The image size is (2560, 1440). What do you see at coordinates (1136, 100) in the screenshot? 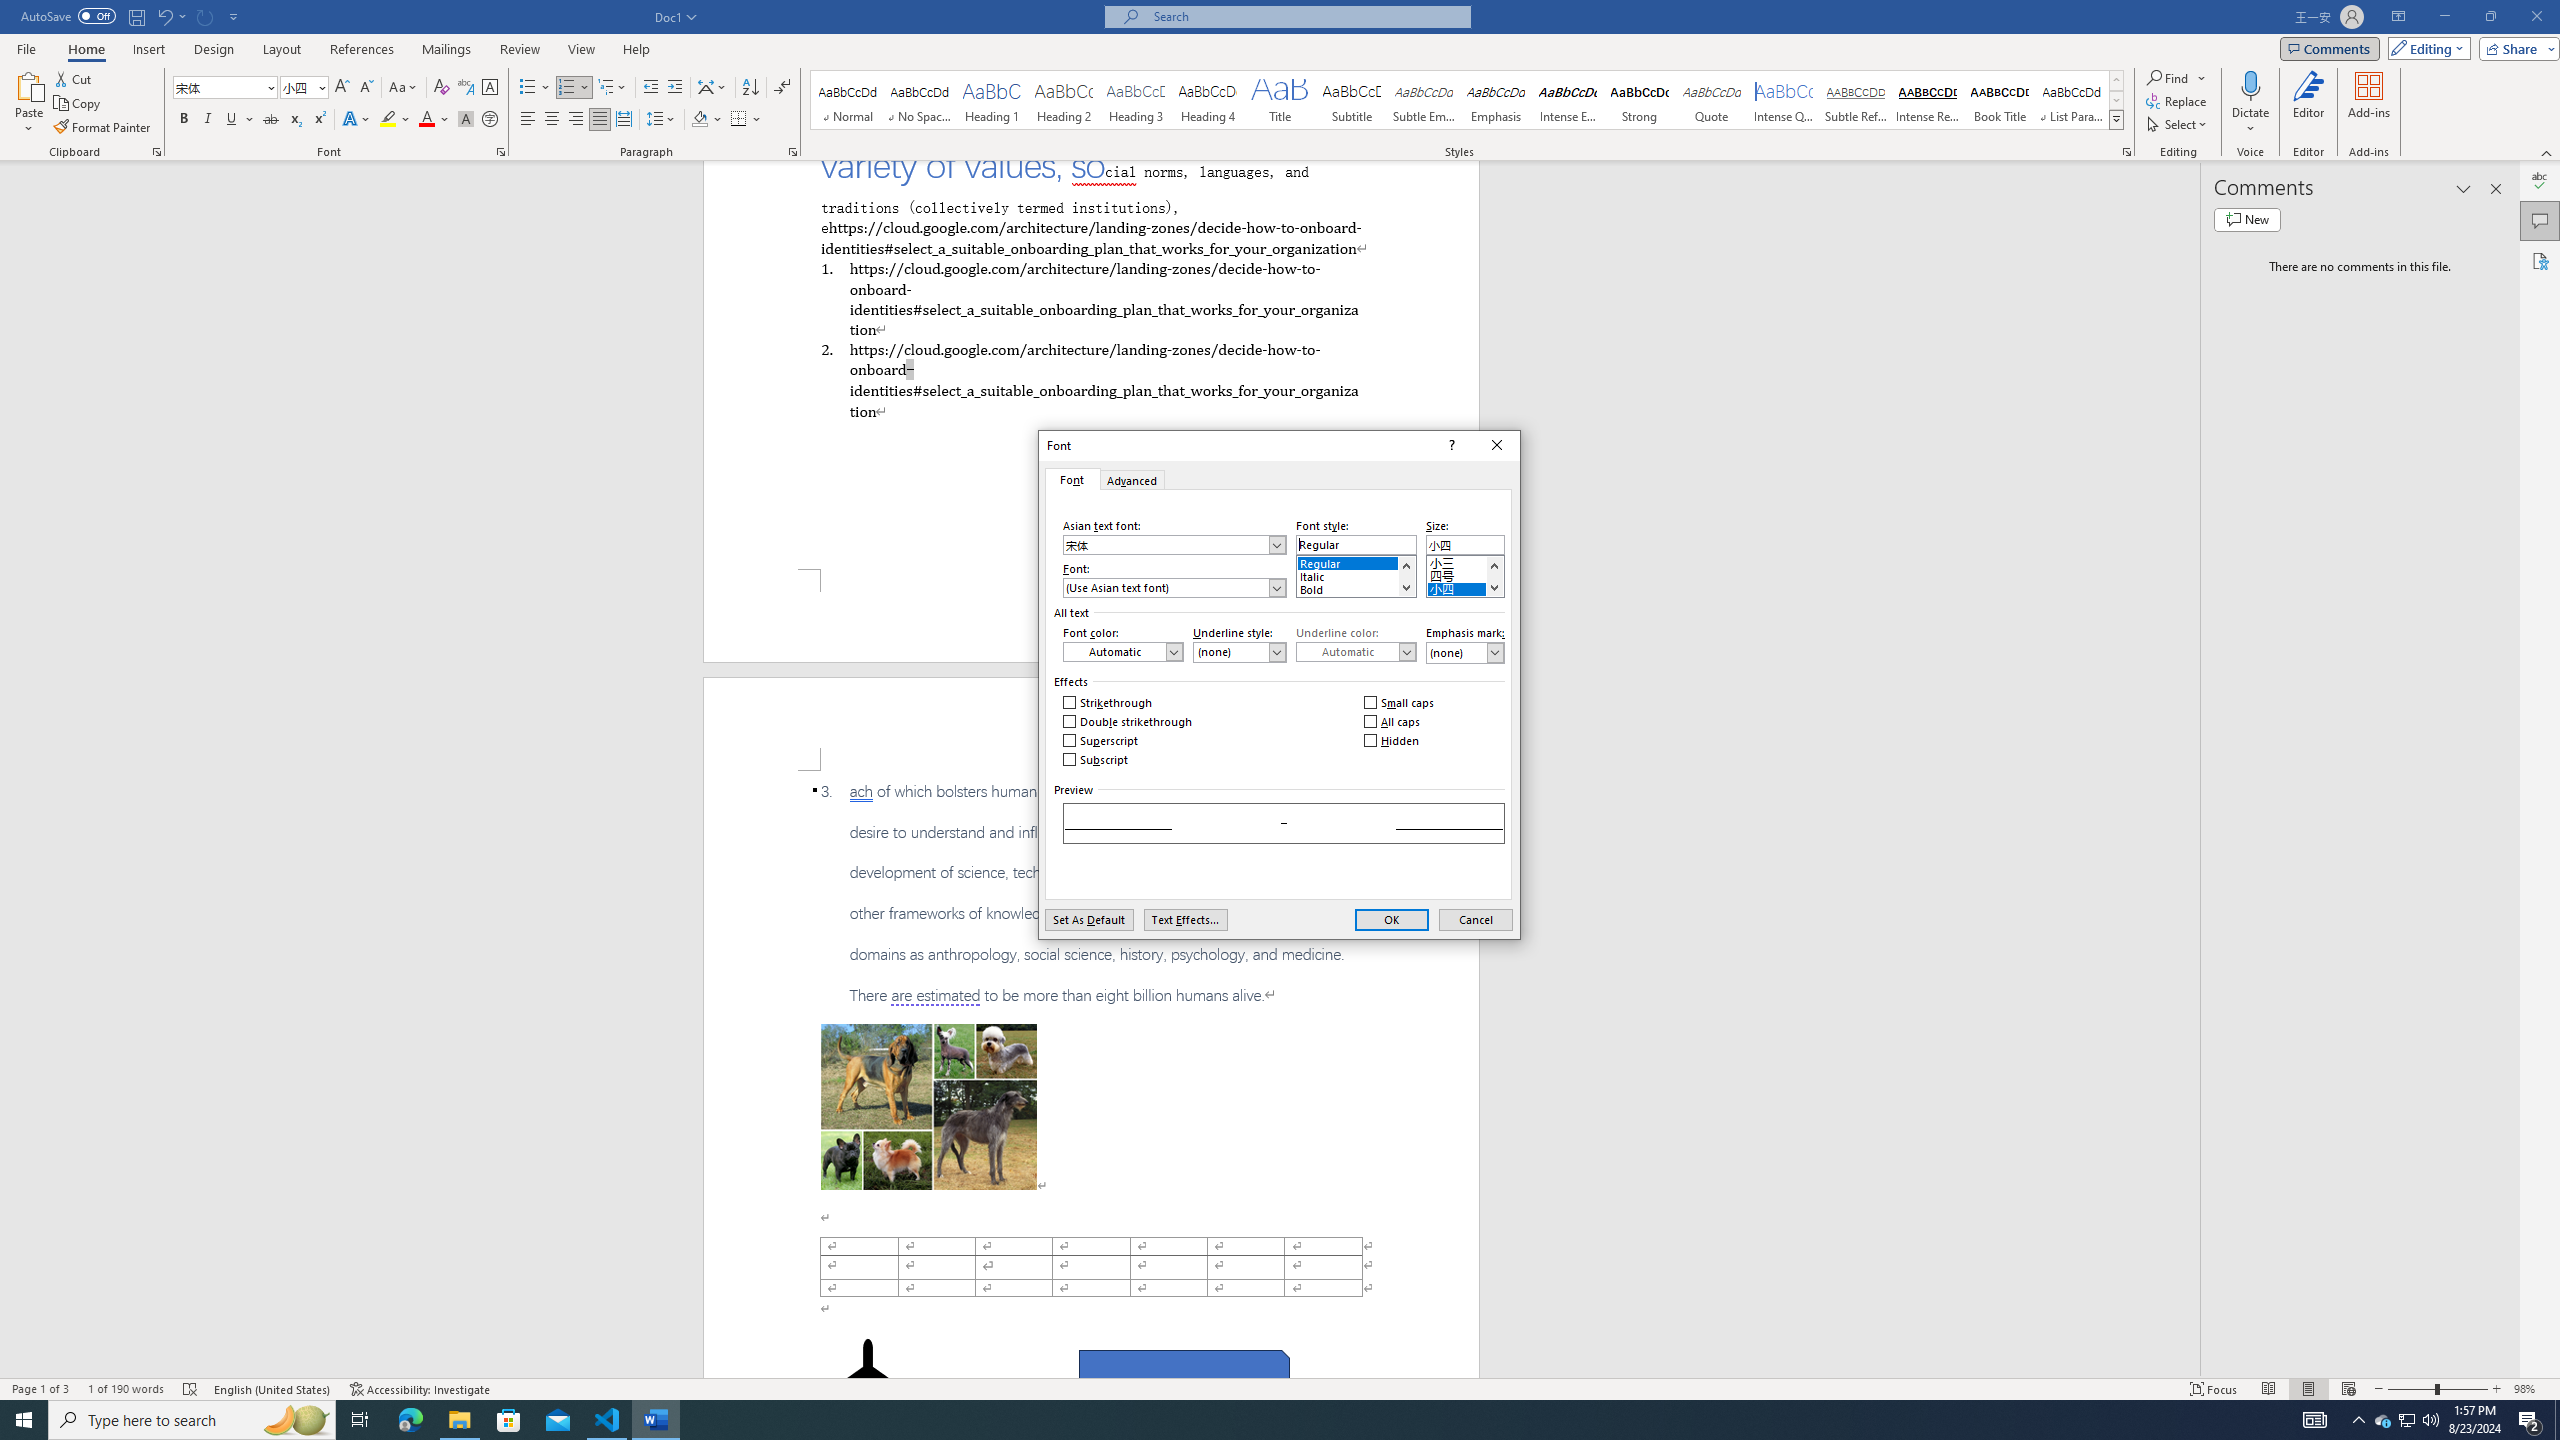
I see `Heading 3` at bounding box center [1136, 100].